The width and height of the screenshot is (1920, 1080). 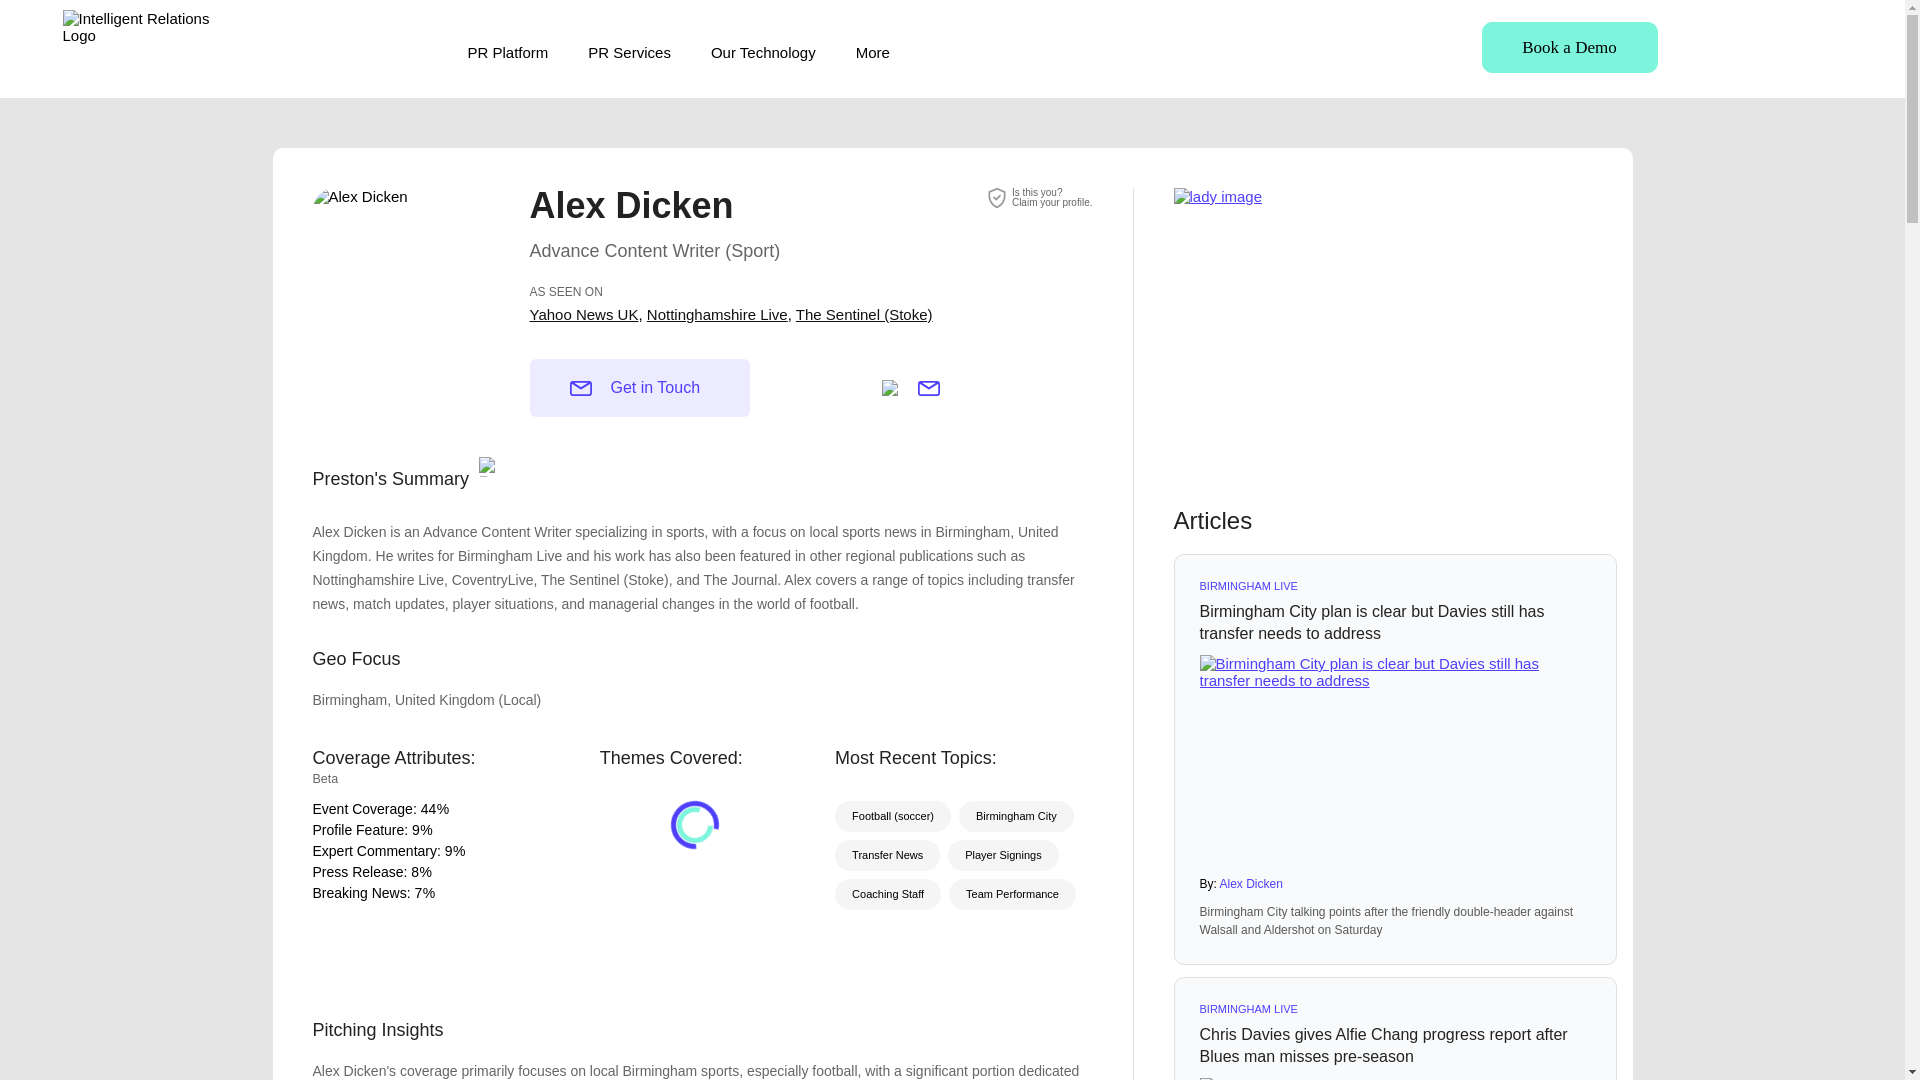 What do you see at coordinates (1570, 47) in the screenshot?
I see `PR Platform` at bounding box center [1570, 47].